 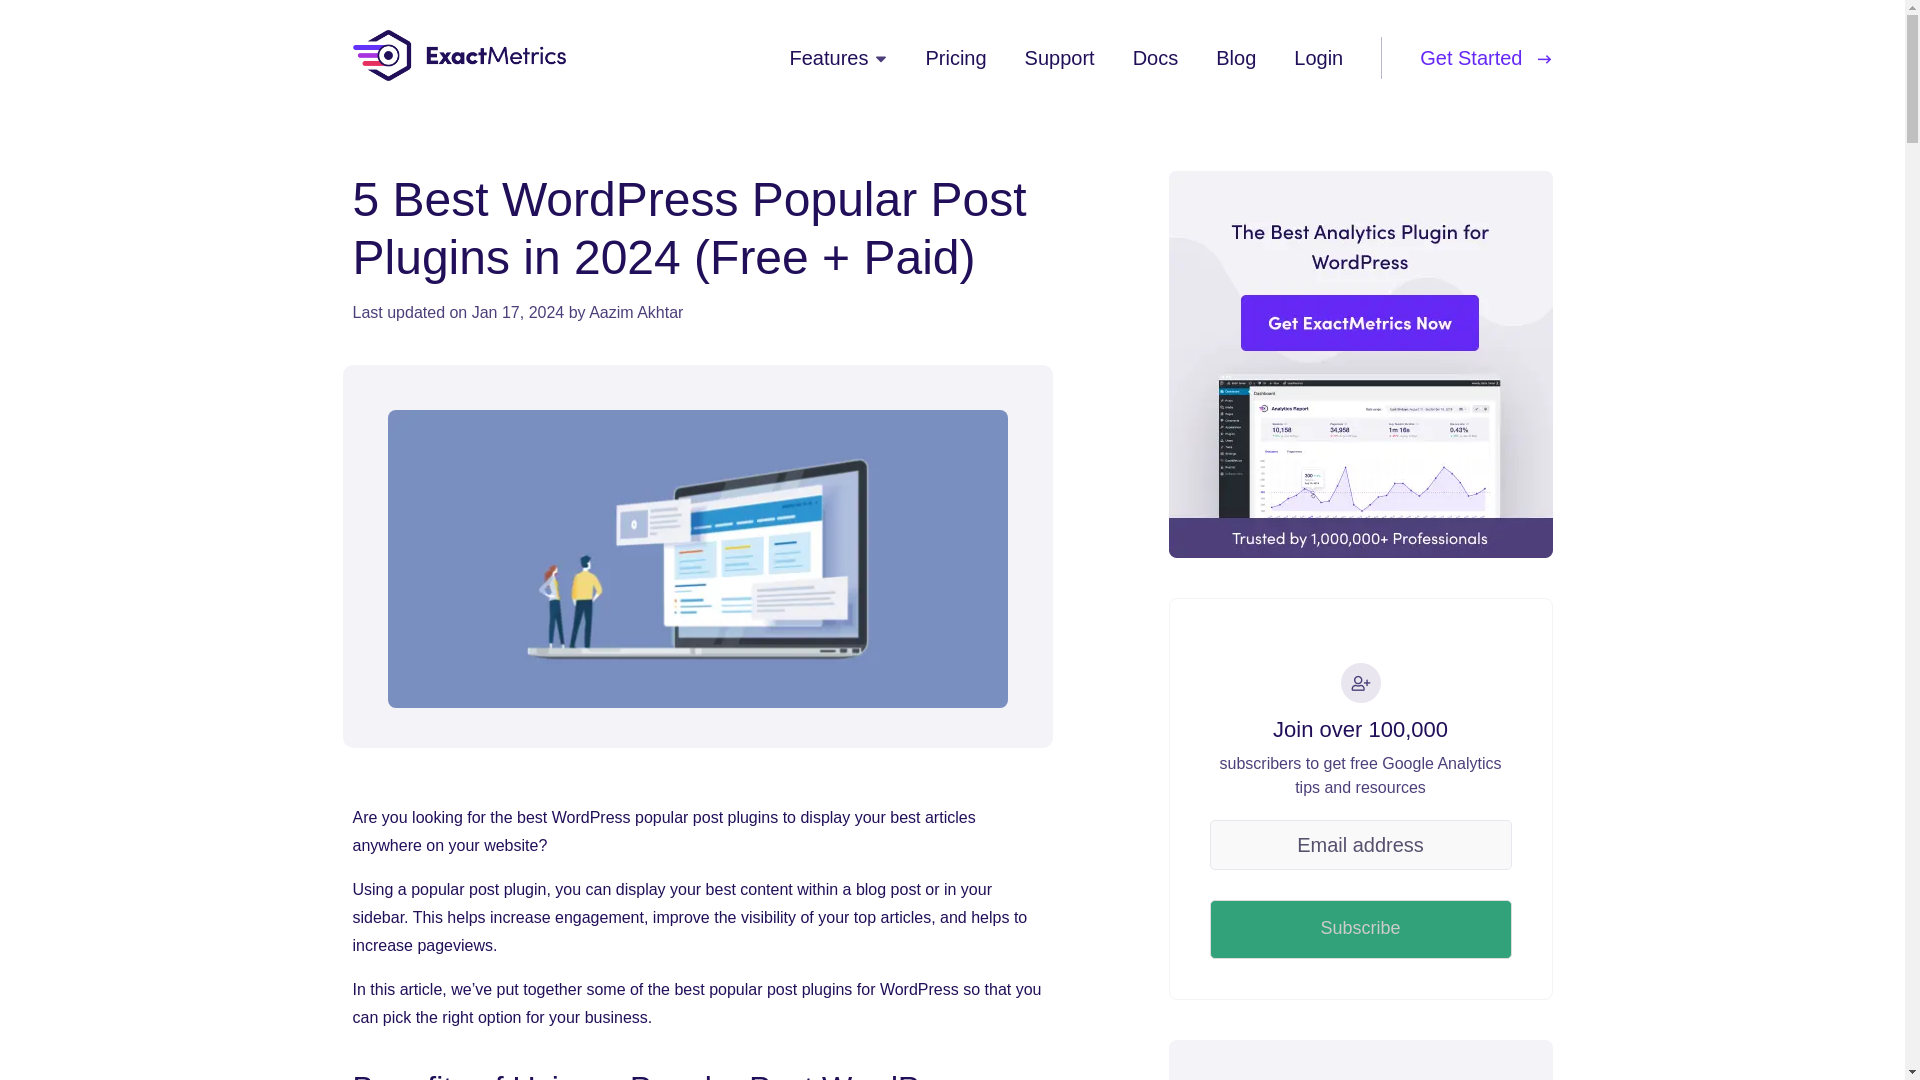 What do you see at coordinates (1155, 57) in the screenshot?
I see `Docs` at bounding box center [1155, 57].